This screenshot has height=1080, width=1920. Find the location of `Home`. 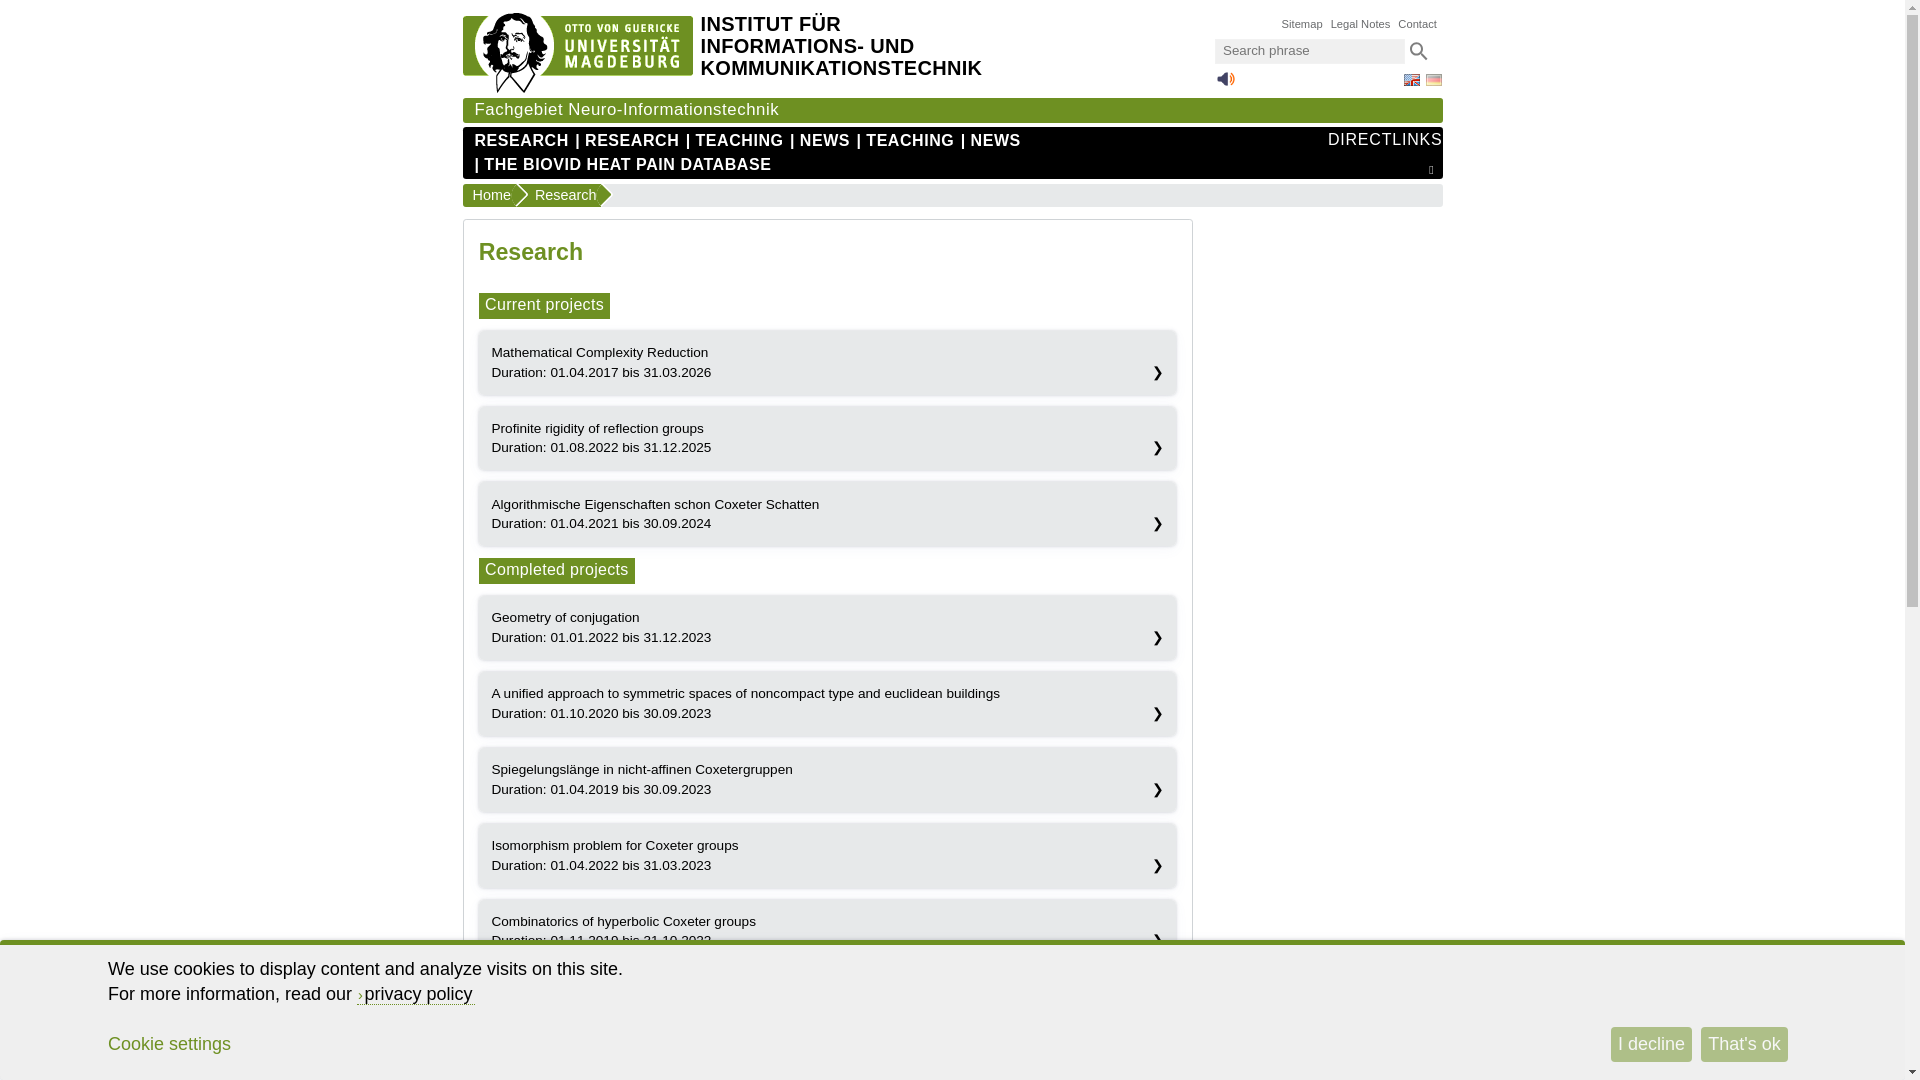

Home is located at coordinates (488, 194).